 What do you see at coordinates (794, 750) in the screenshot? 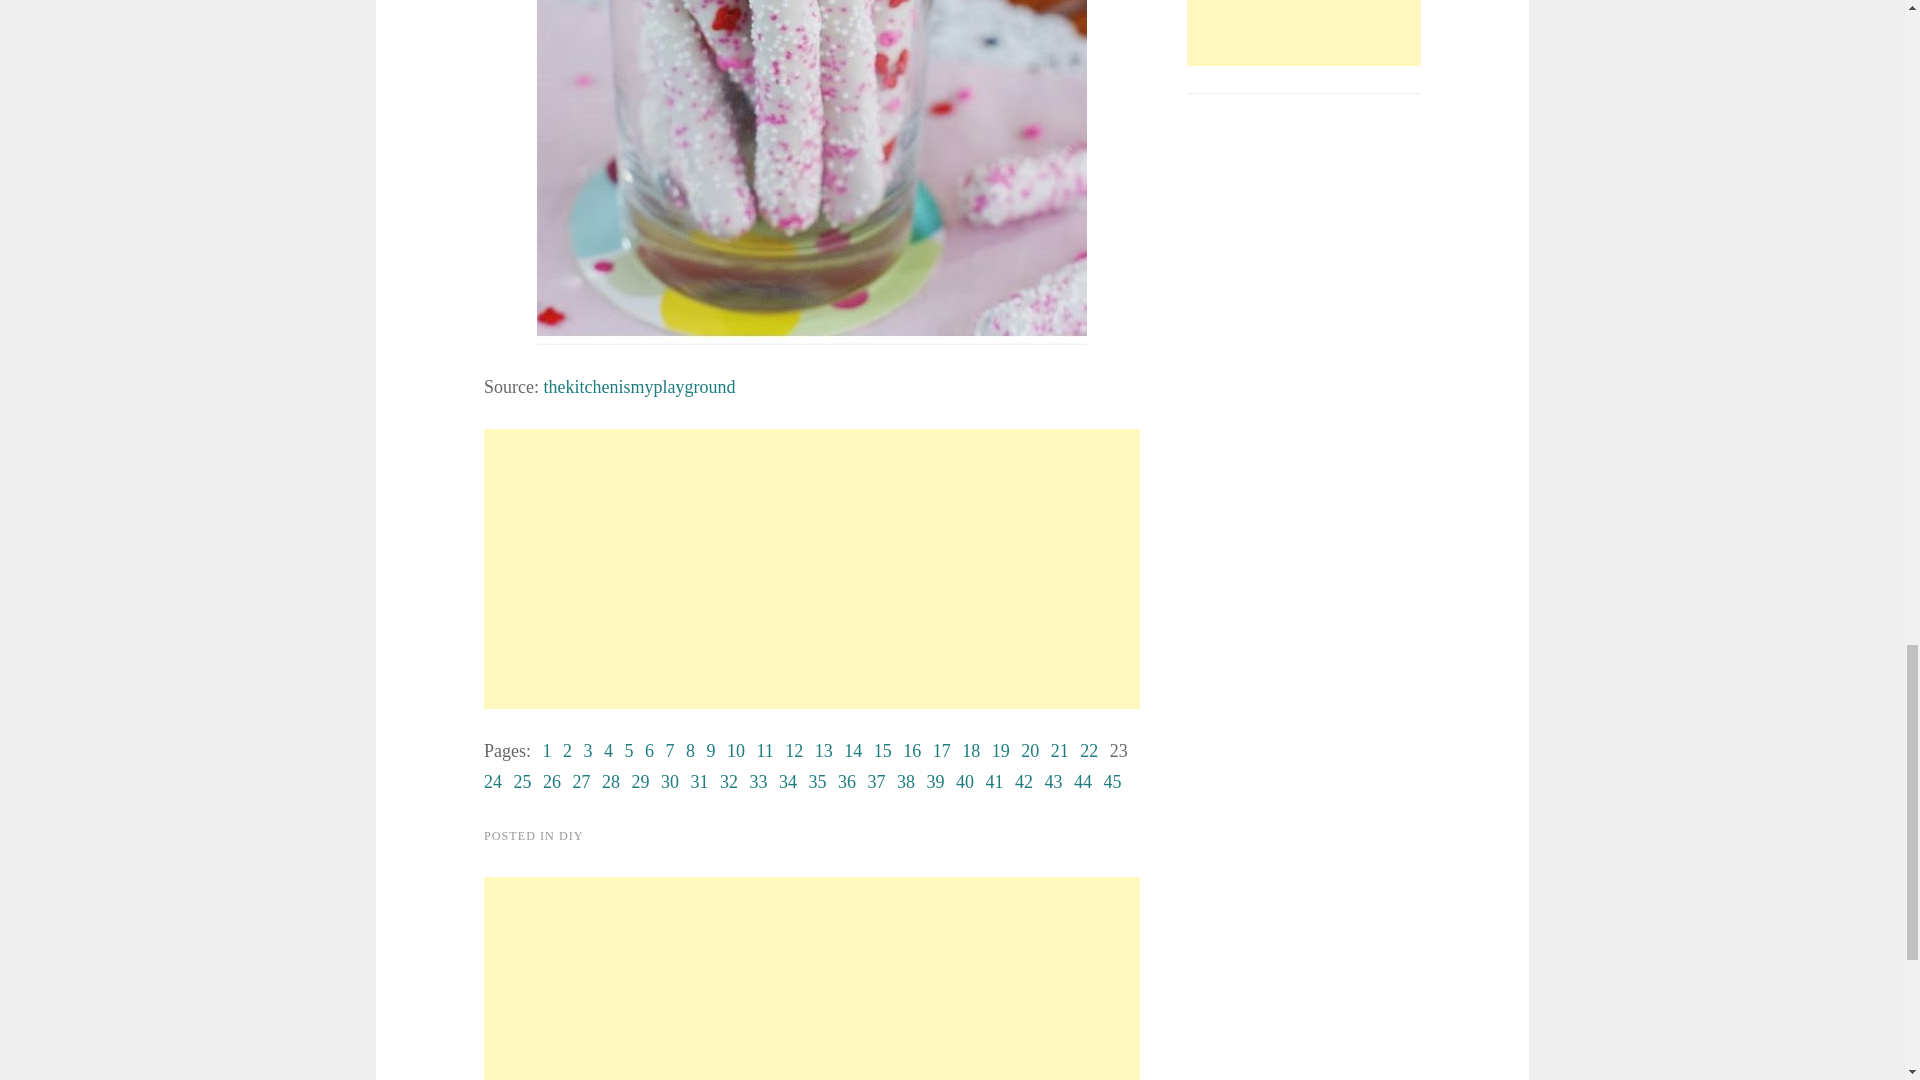
I see `12` at bounding box center [794, 750].